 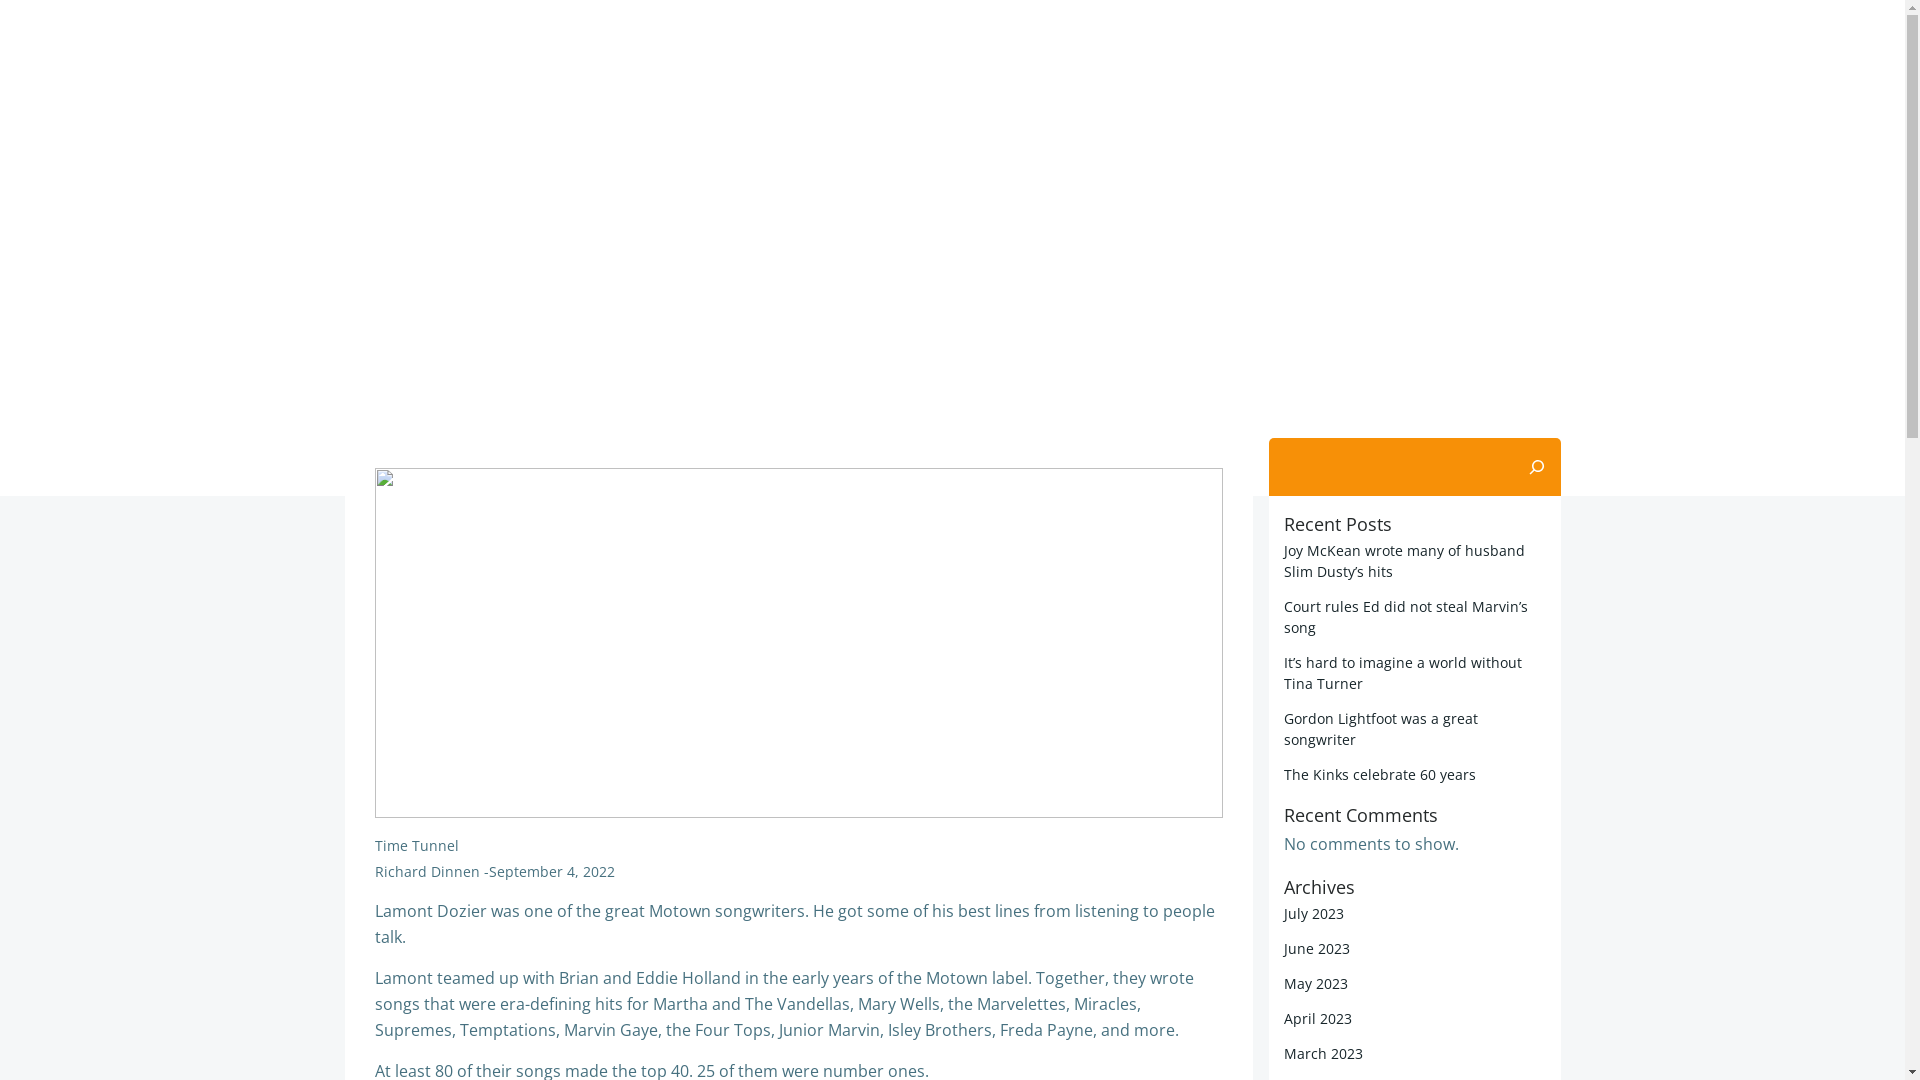 I want to click on Time Tunnel, so click(x=416, y=846).